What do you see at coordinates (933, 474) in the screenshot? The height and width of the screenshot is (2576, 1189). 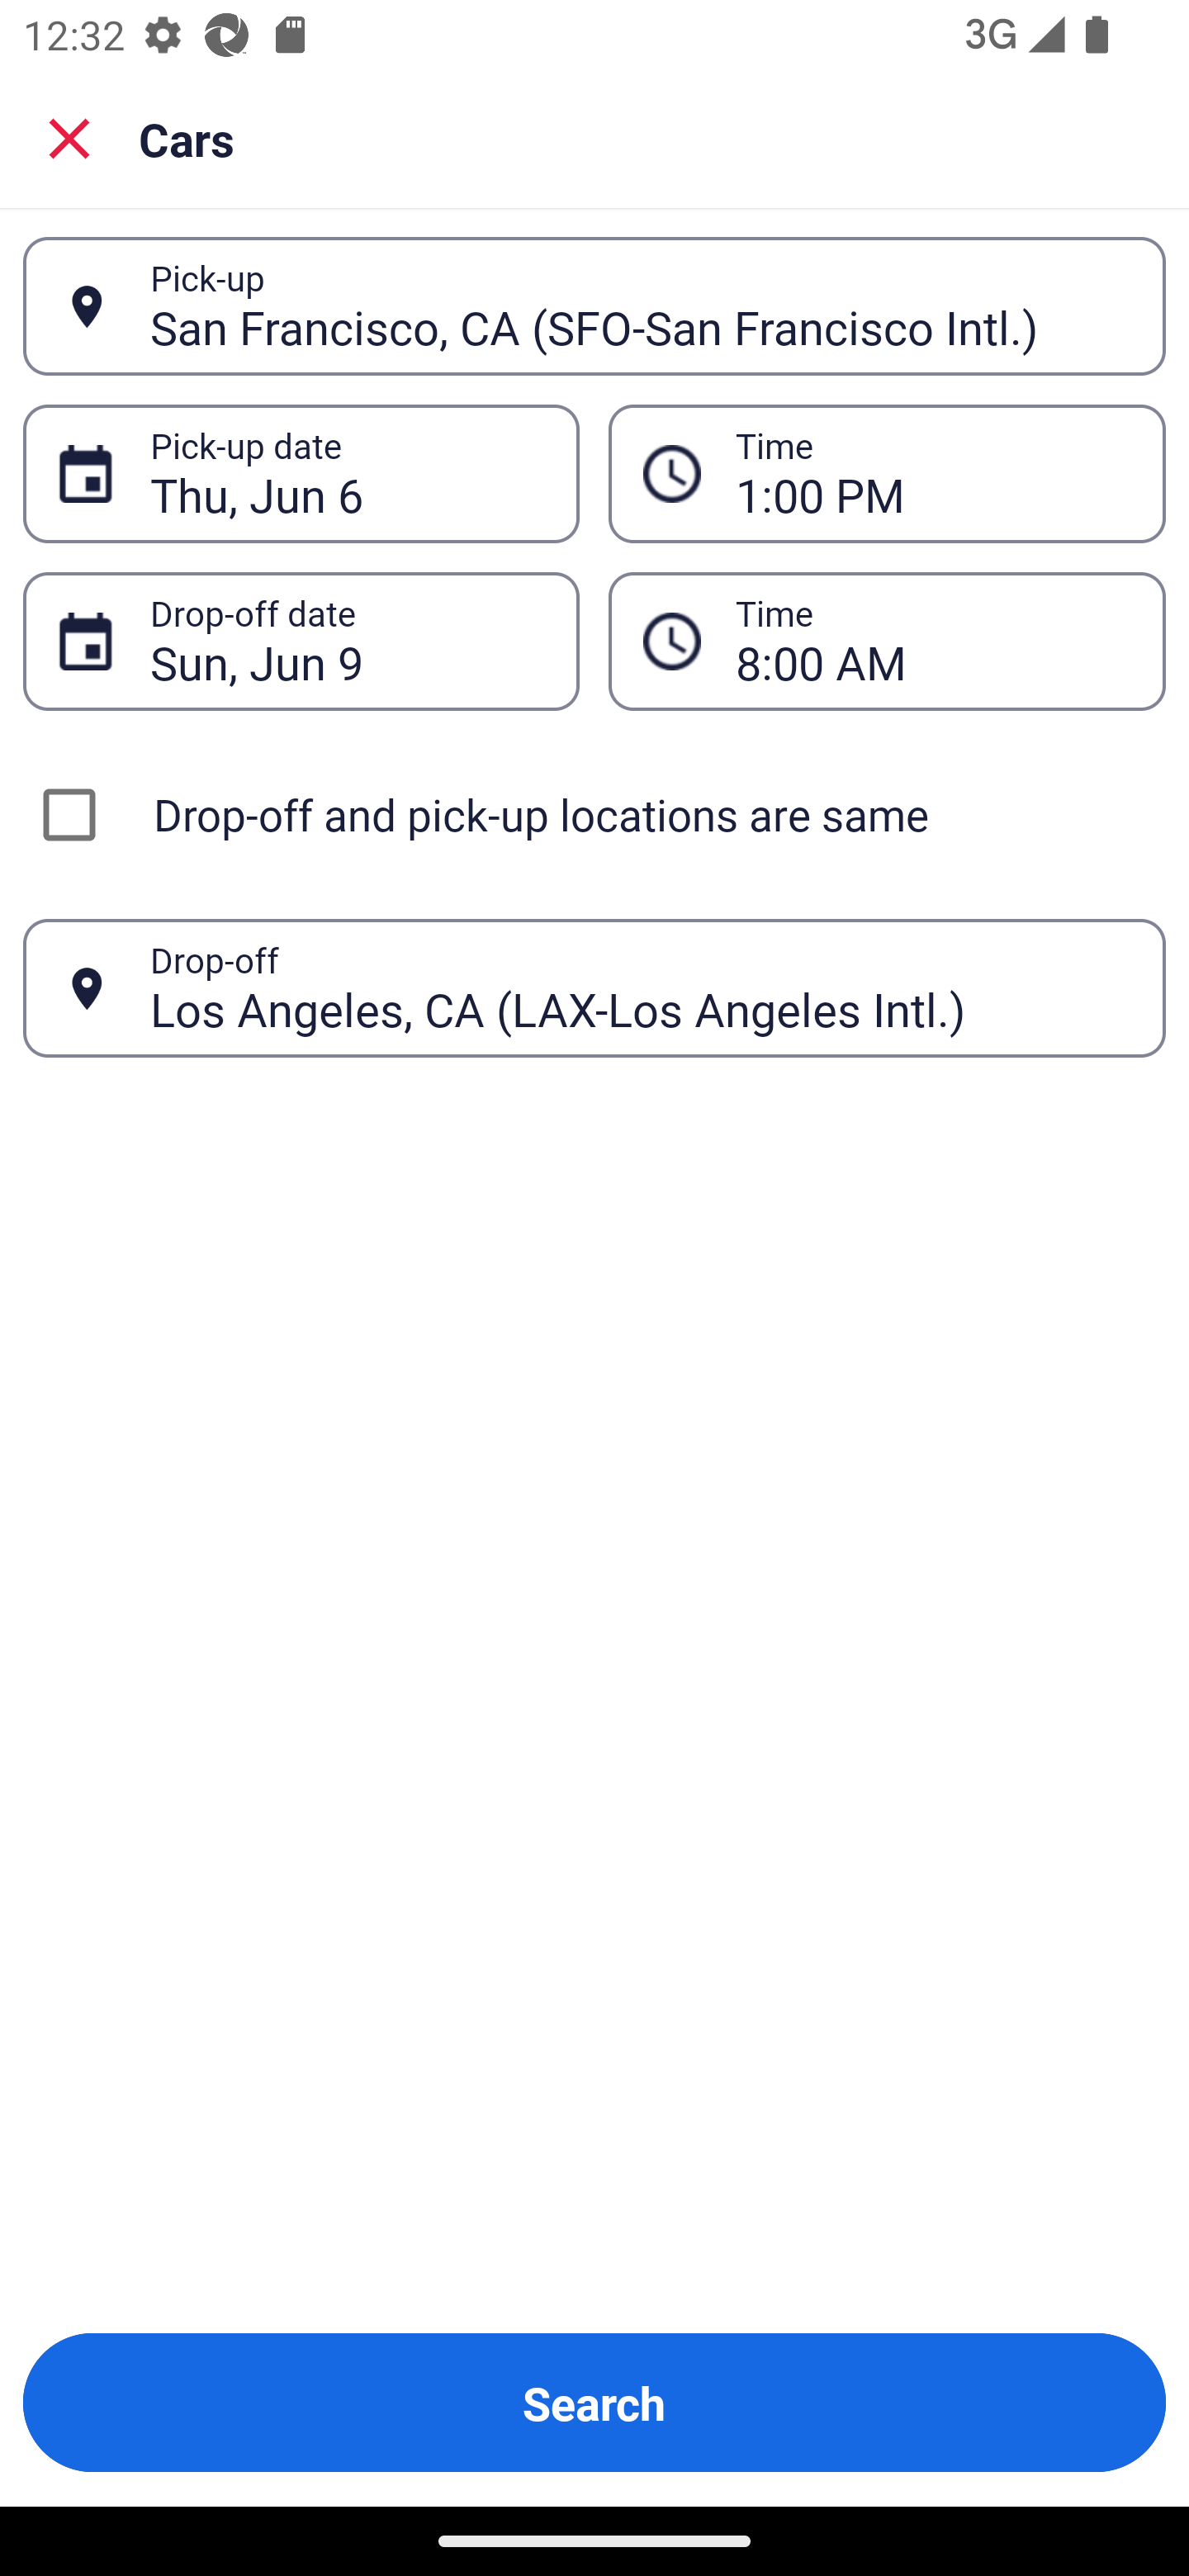 I see `1:00 PM` at bounding box center [933, 474].